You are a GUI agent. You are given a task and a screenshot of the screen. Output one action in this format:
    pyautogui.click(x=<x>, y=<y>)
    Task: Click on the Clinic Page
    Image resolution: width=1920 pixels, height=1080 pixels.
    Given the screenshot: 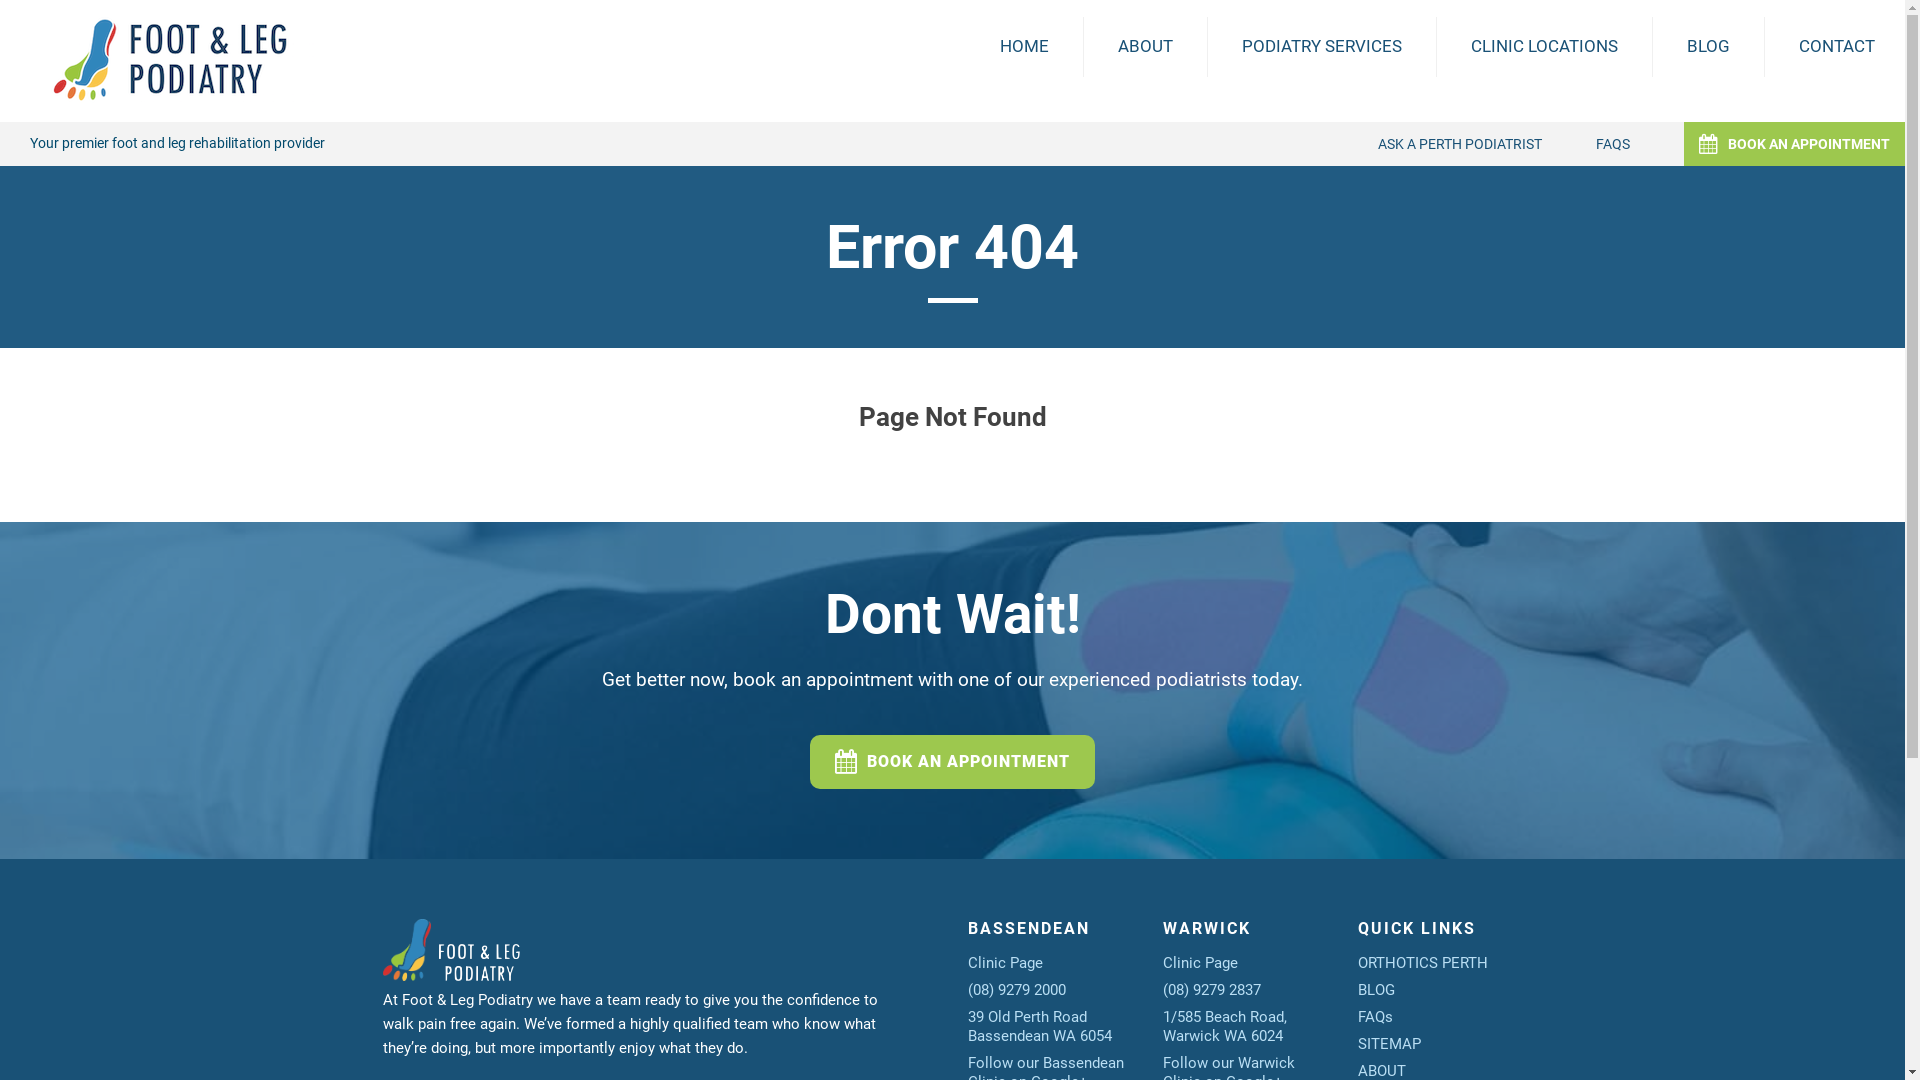 What is the action you would take?
    pyautogui.click(x=1200, y=963)
    